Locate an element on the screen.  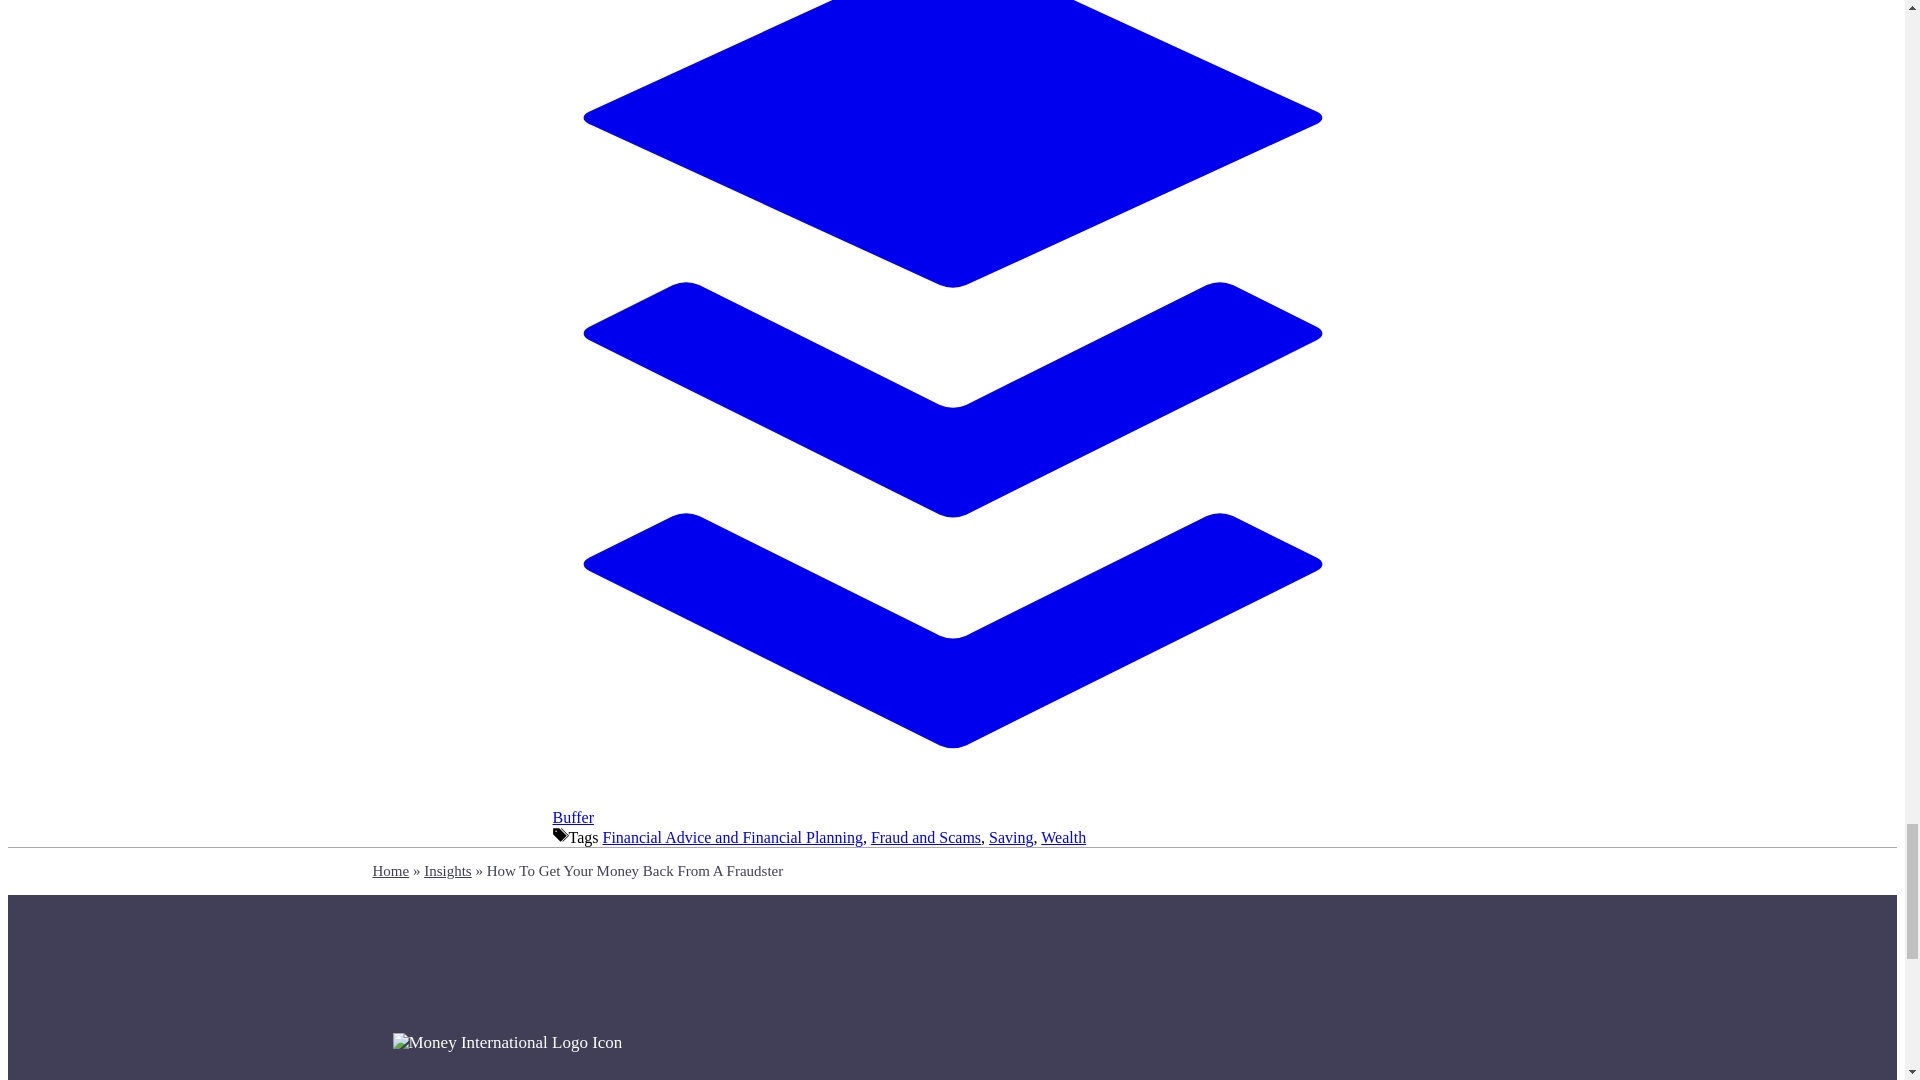
Buffer is located at coordinates (952, 808).